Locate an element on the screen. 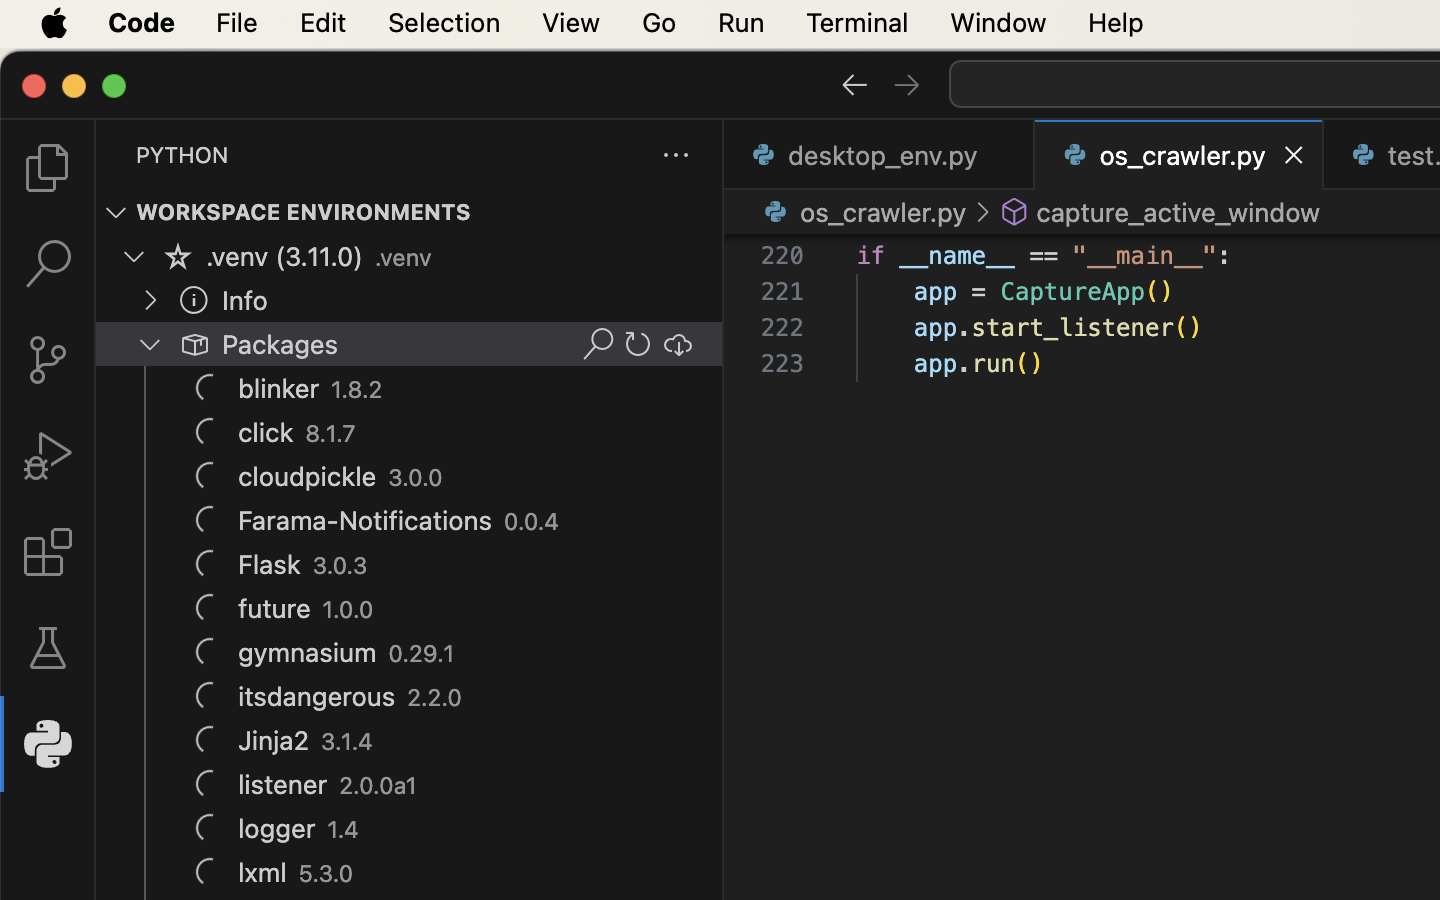  0.29.1 is located at coordinates (422, 654).